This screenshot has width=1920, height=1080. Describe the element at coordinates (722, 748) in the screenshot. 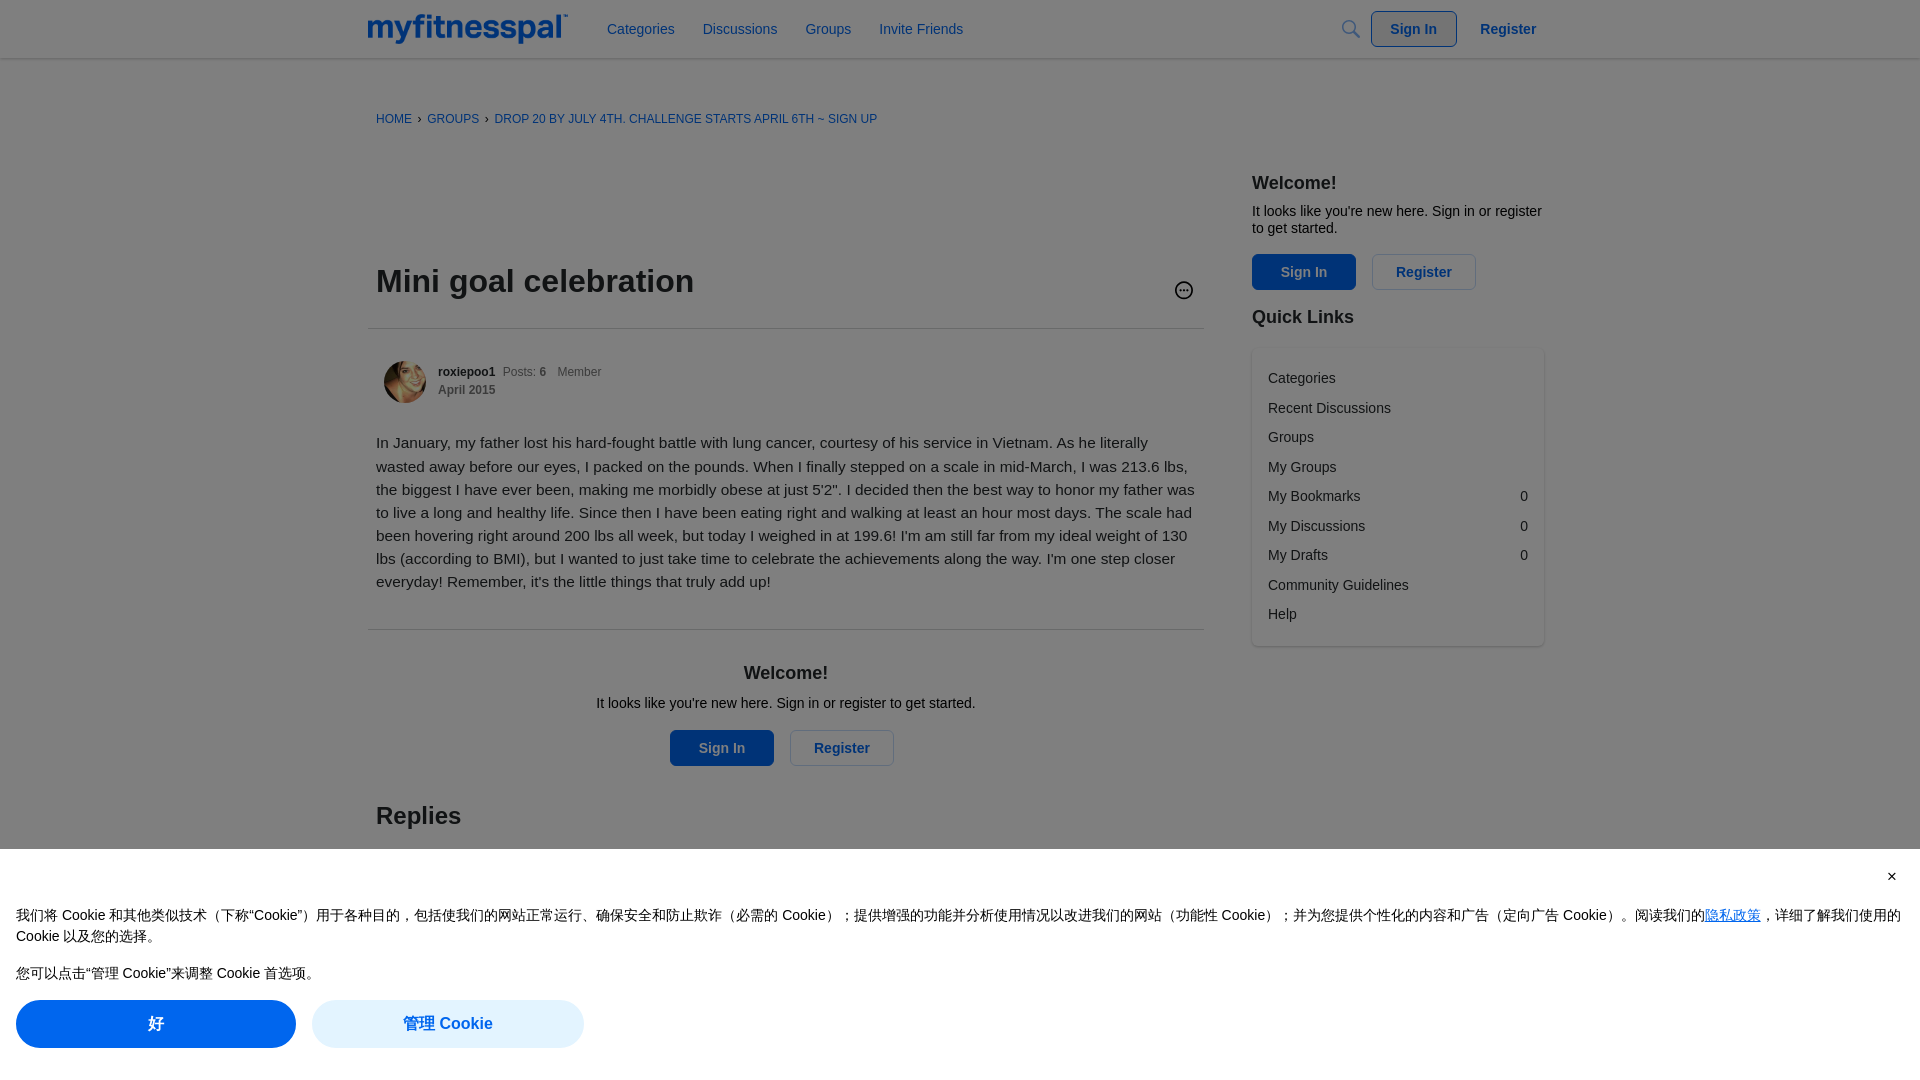

I see `Sign In` at that location.